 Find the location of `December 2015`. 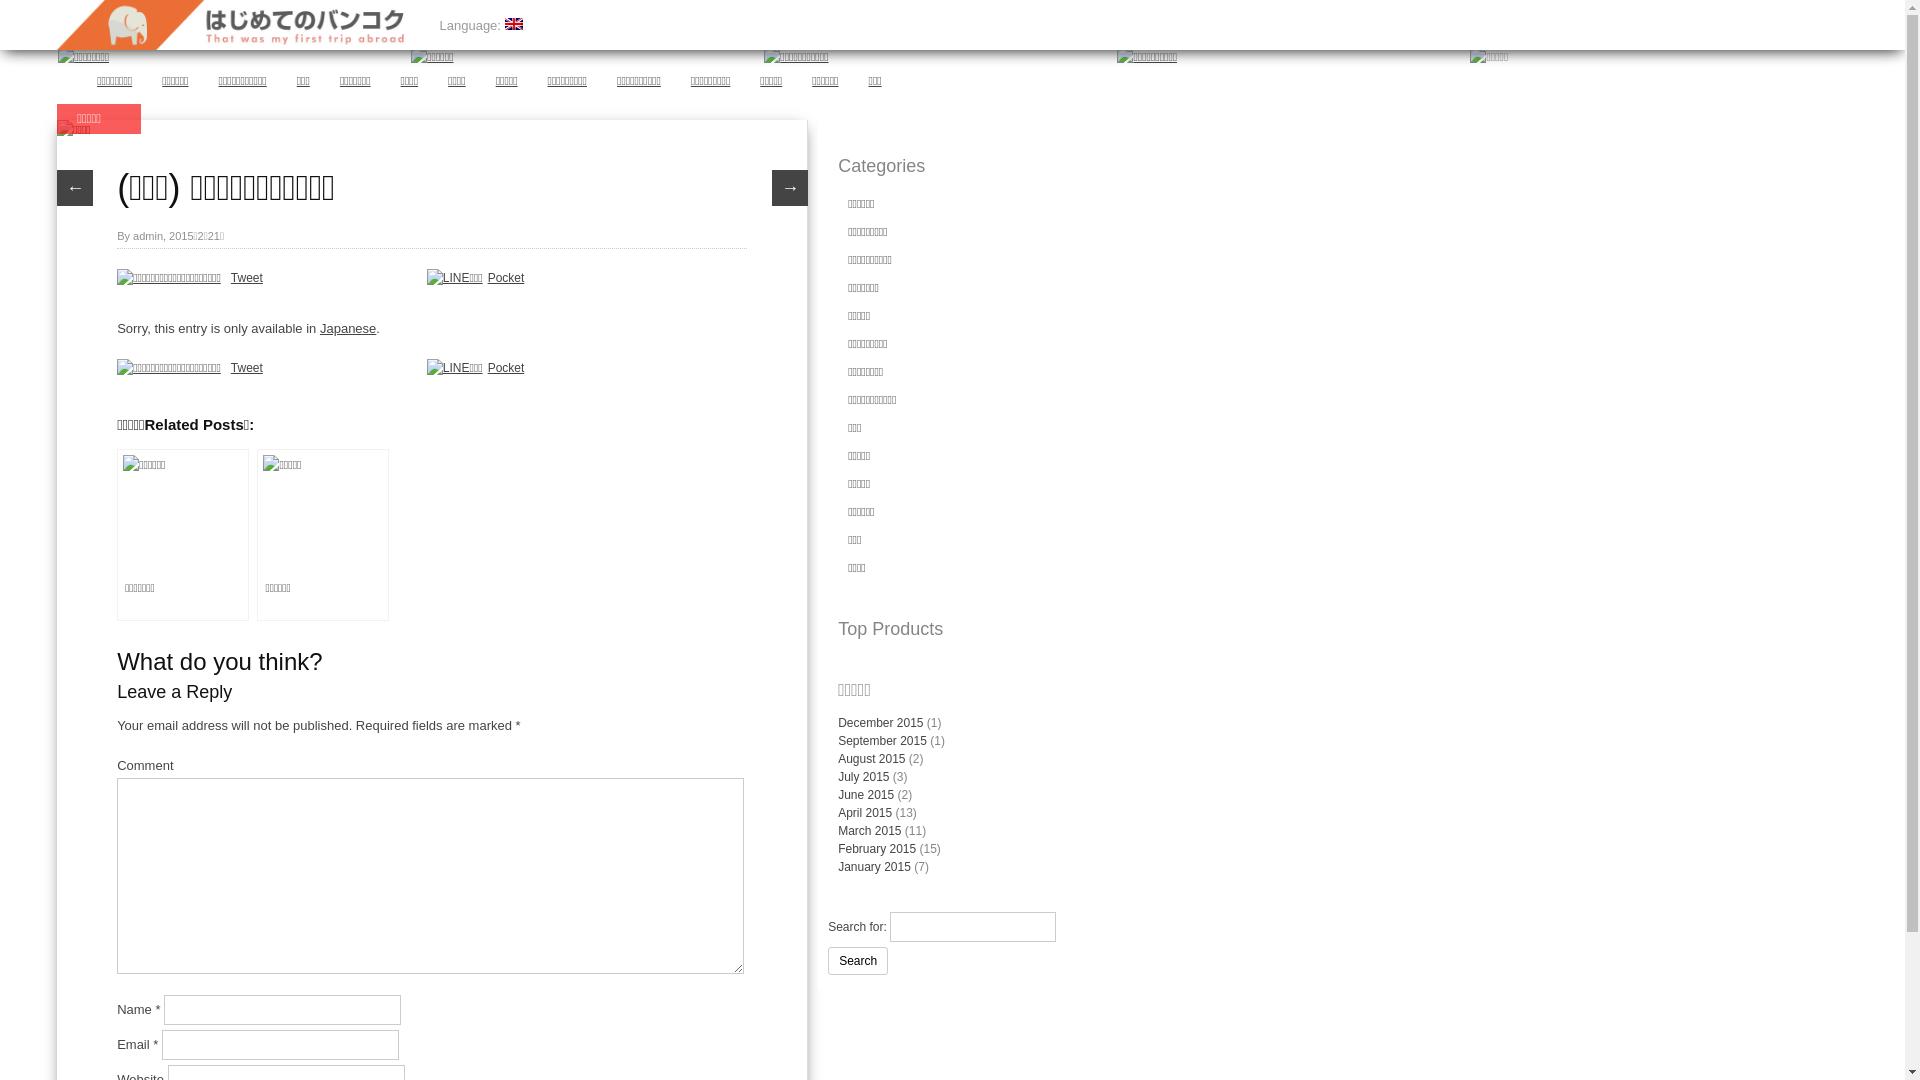

December 2015 is located at coordinates (880, 723).